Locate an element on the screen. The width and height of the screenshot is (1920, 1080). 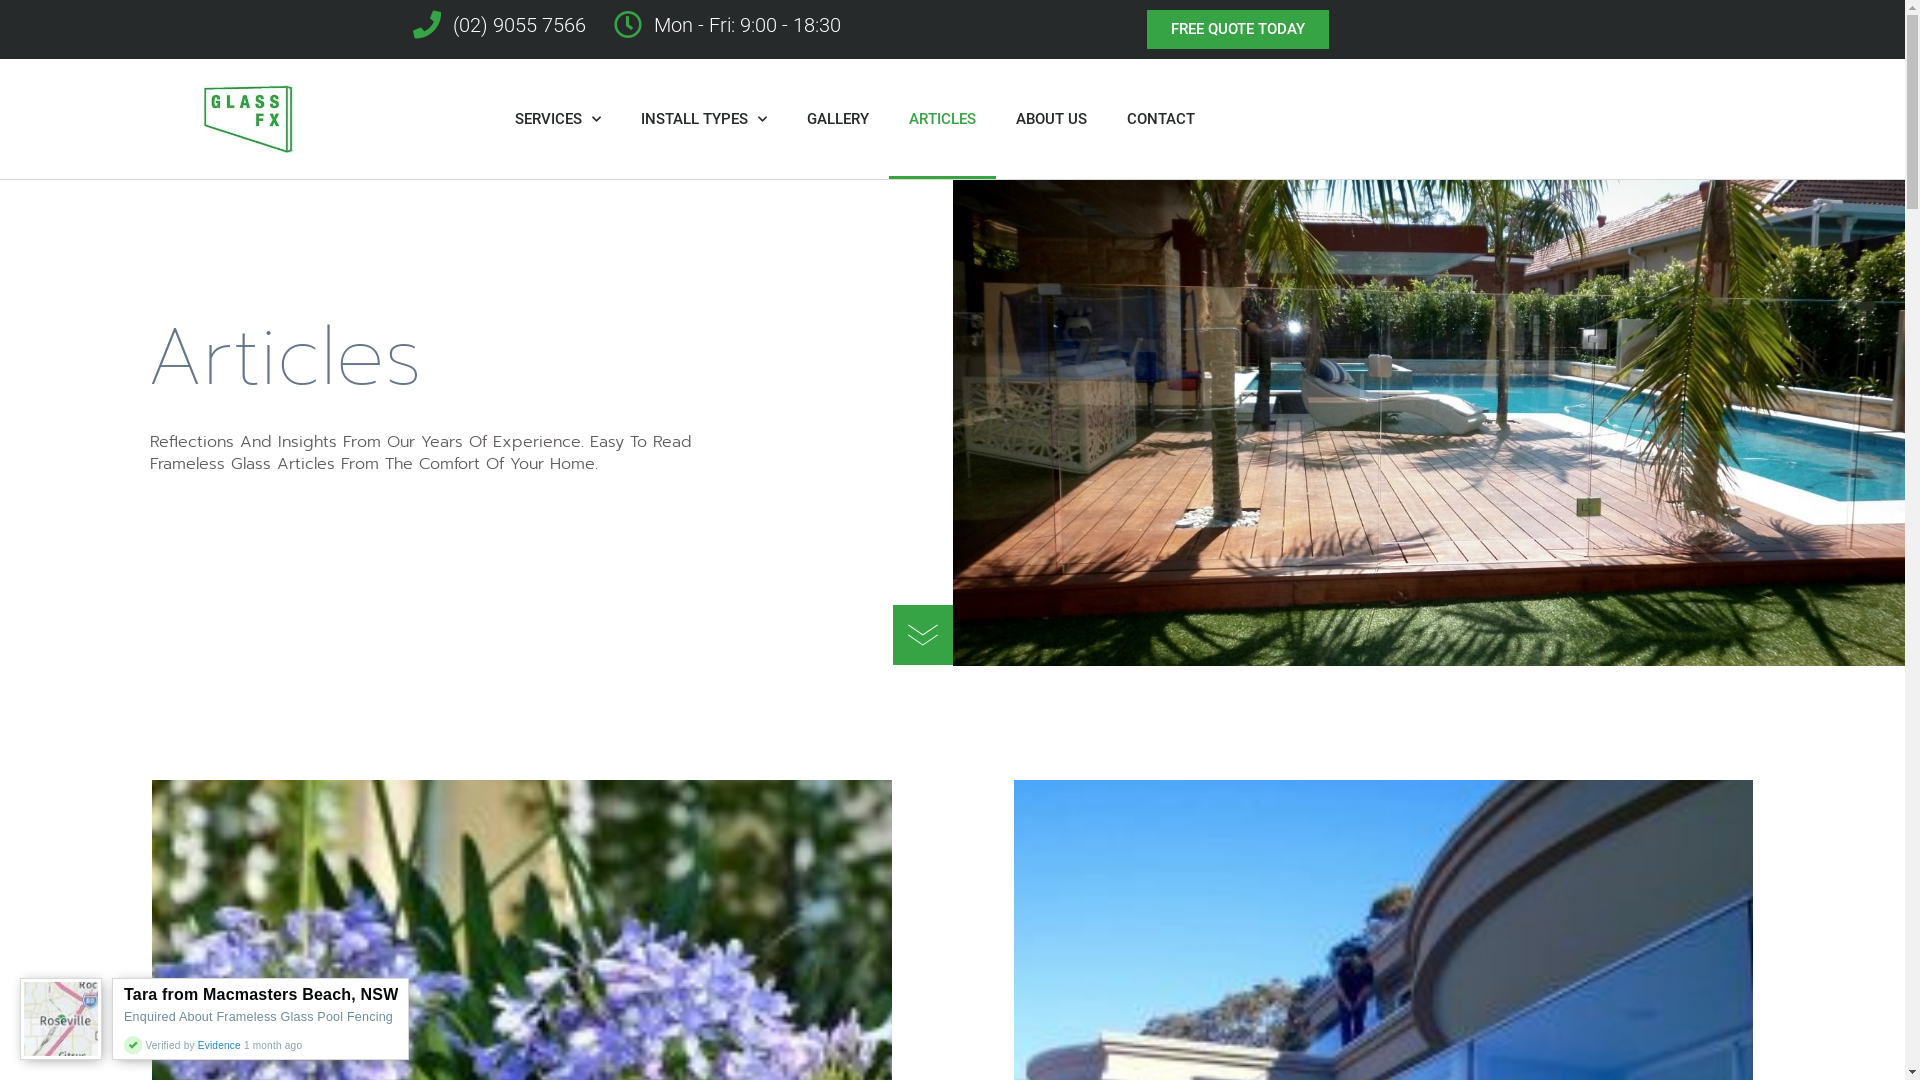
Evidence is located at coordinates (221, 1046).